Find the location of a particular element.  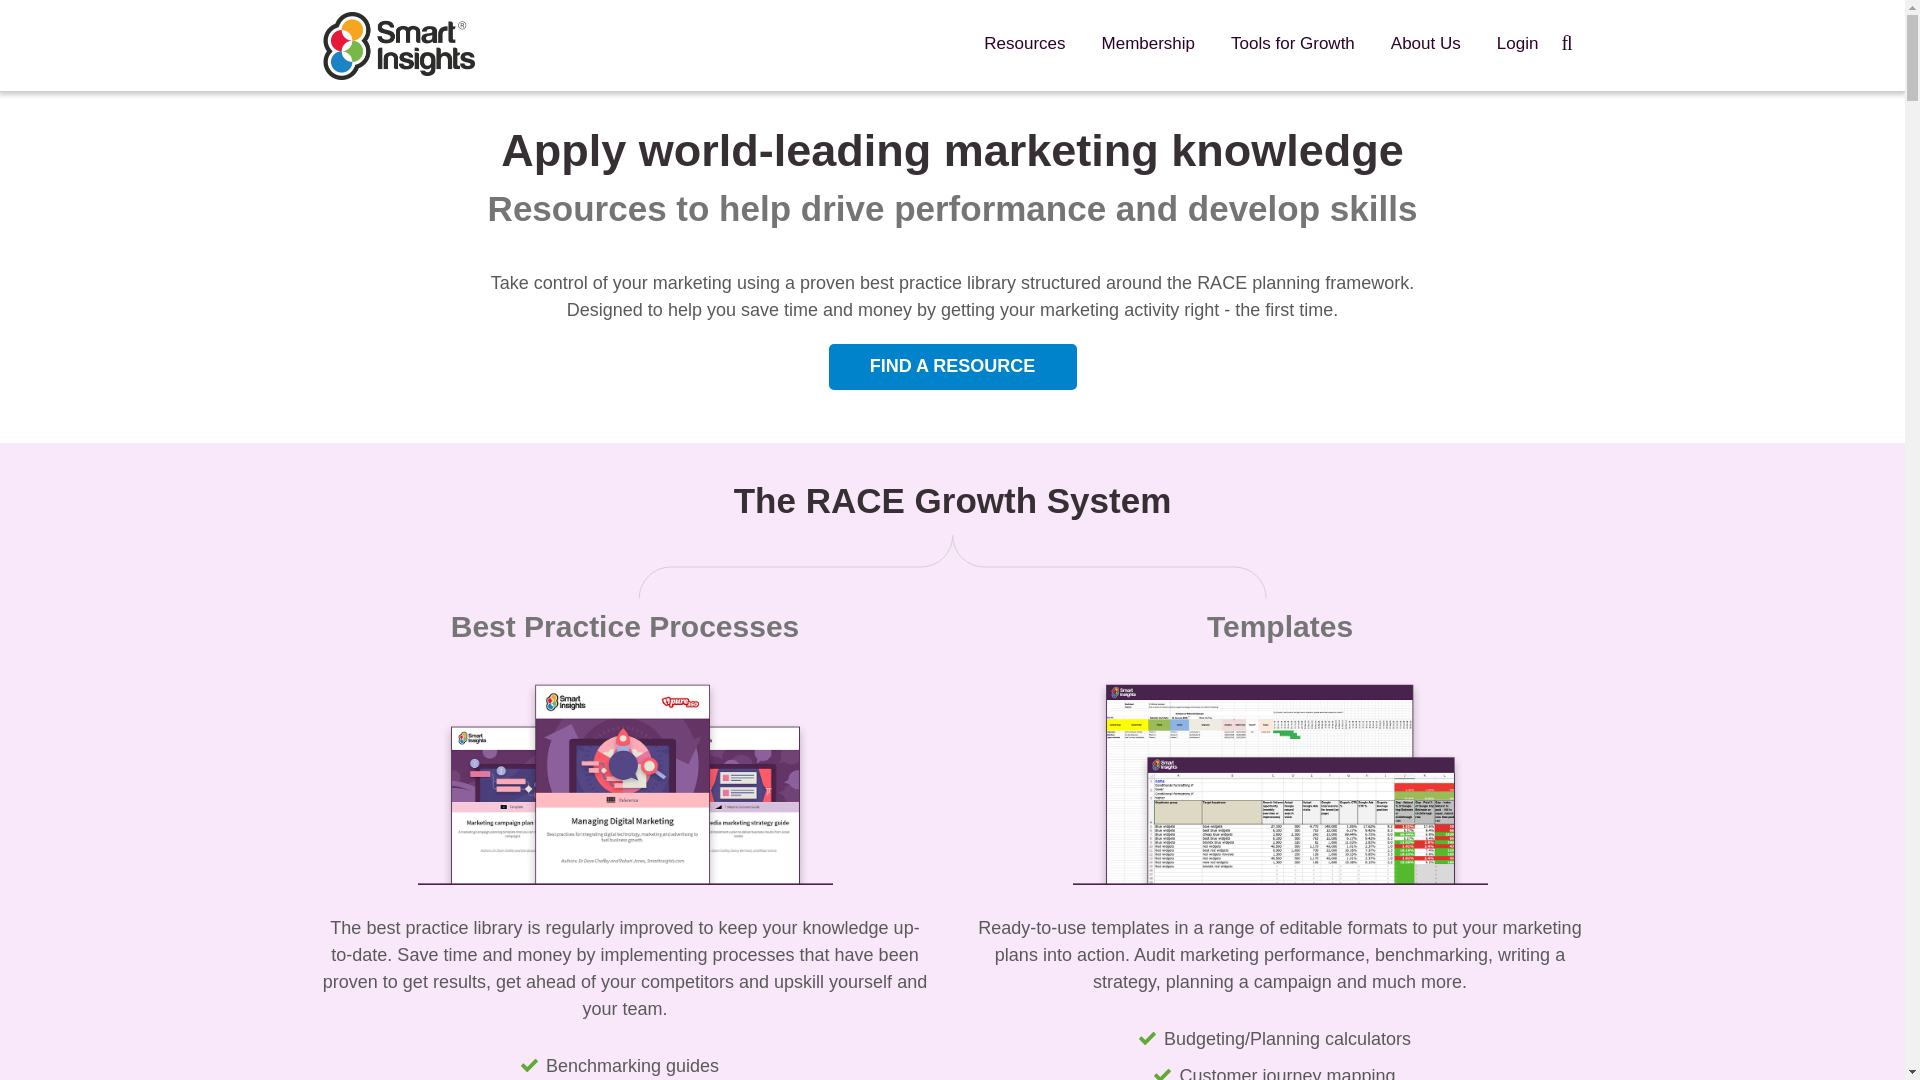

About Us is located at coordinates (1426, 43).